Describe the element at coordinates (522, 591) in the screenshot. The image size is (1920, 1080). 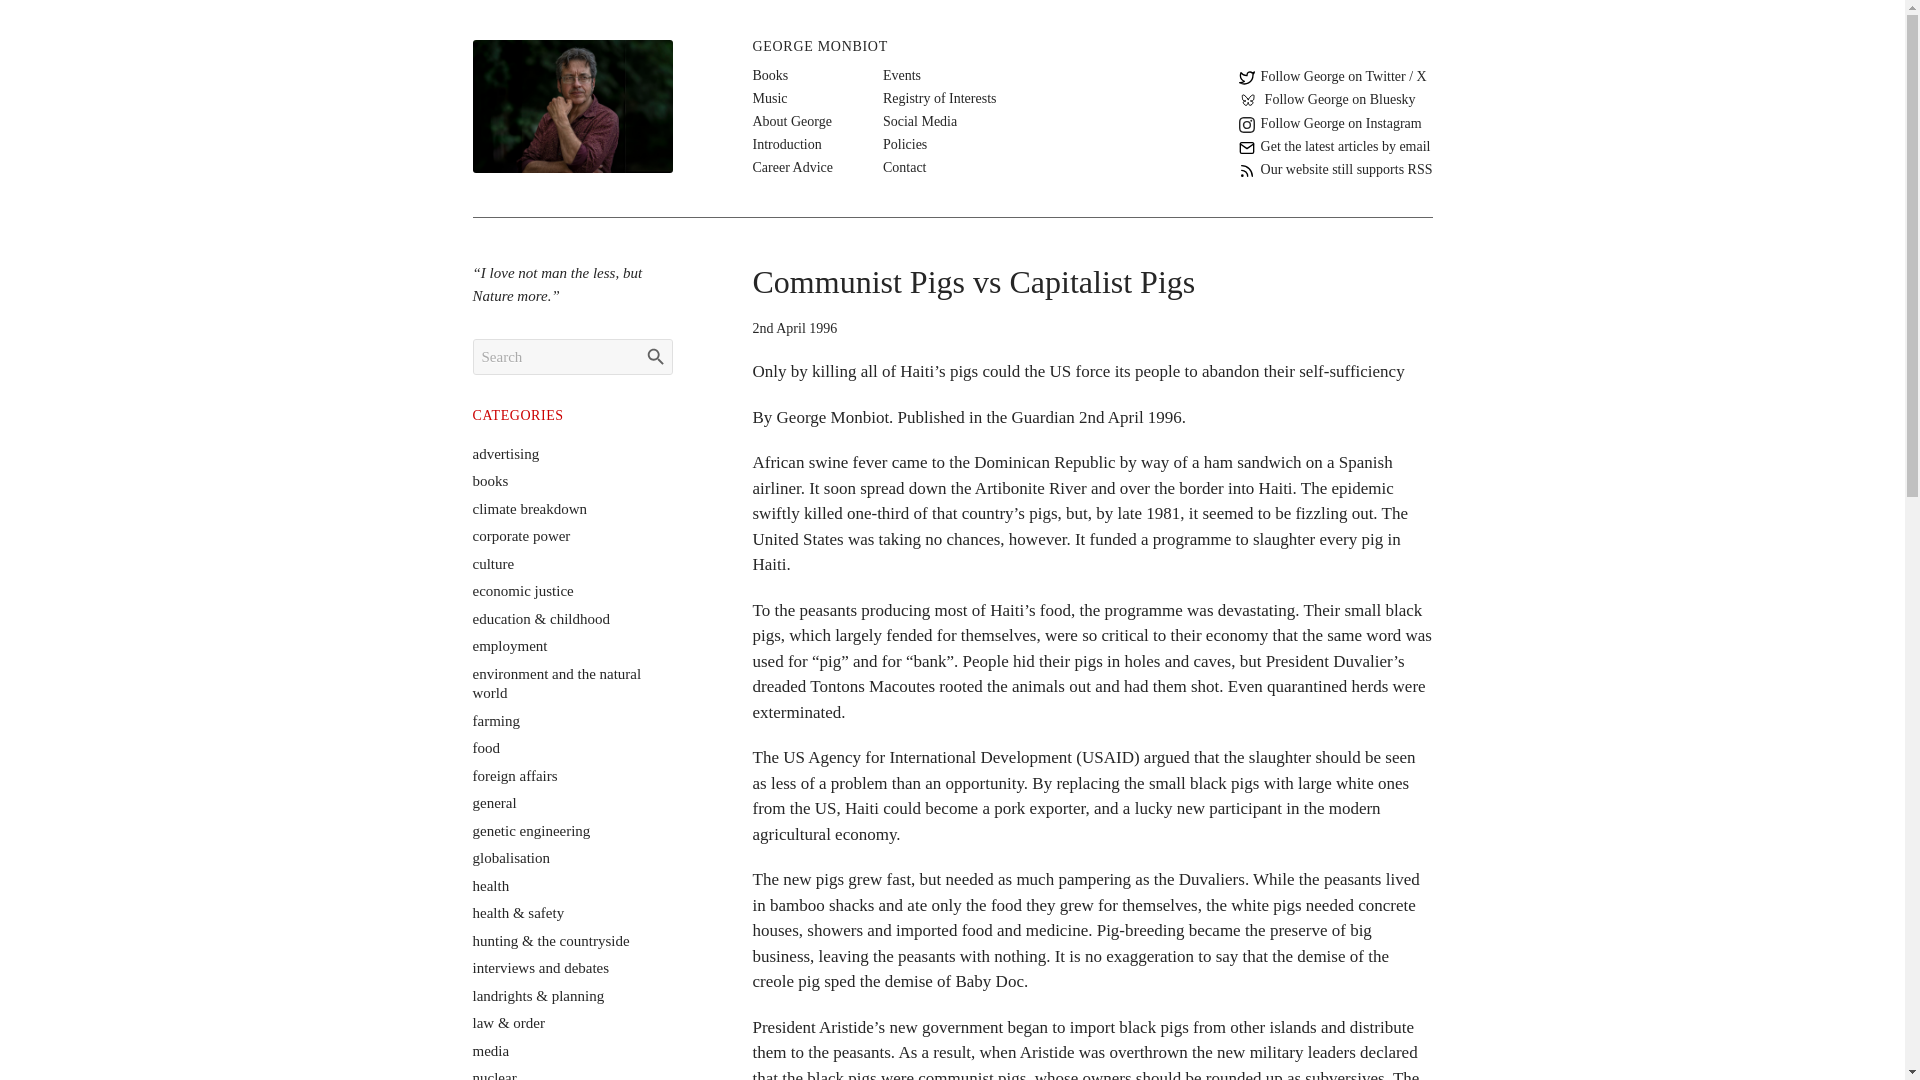
I see `economic justice` at that location.